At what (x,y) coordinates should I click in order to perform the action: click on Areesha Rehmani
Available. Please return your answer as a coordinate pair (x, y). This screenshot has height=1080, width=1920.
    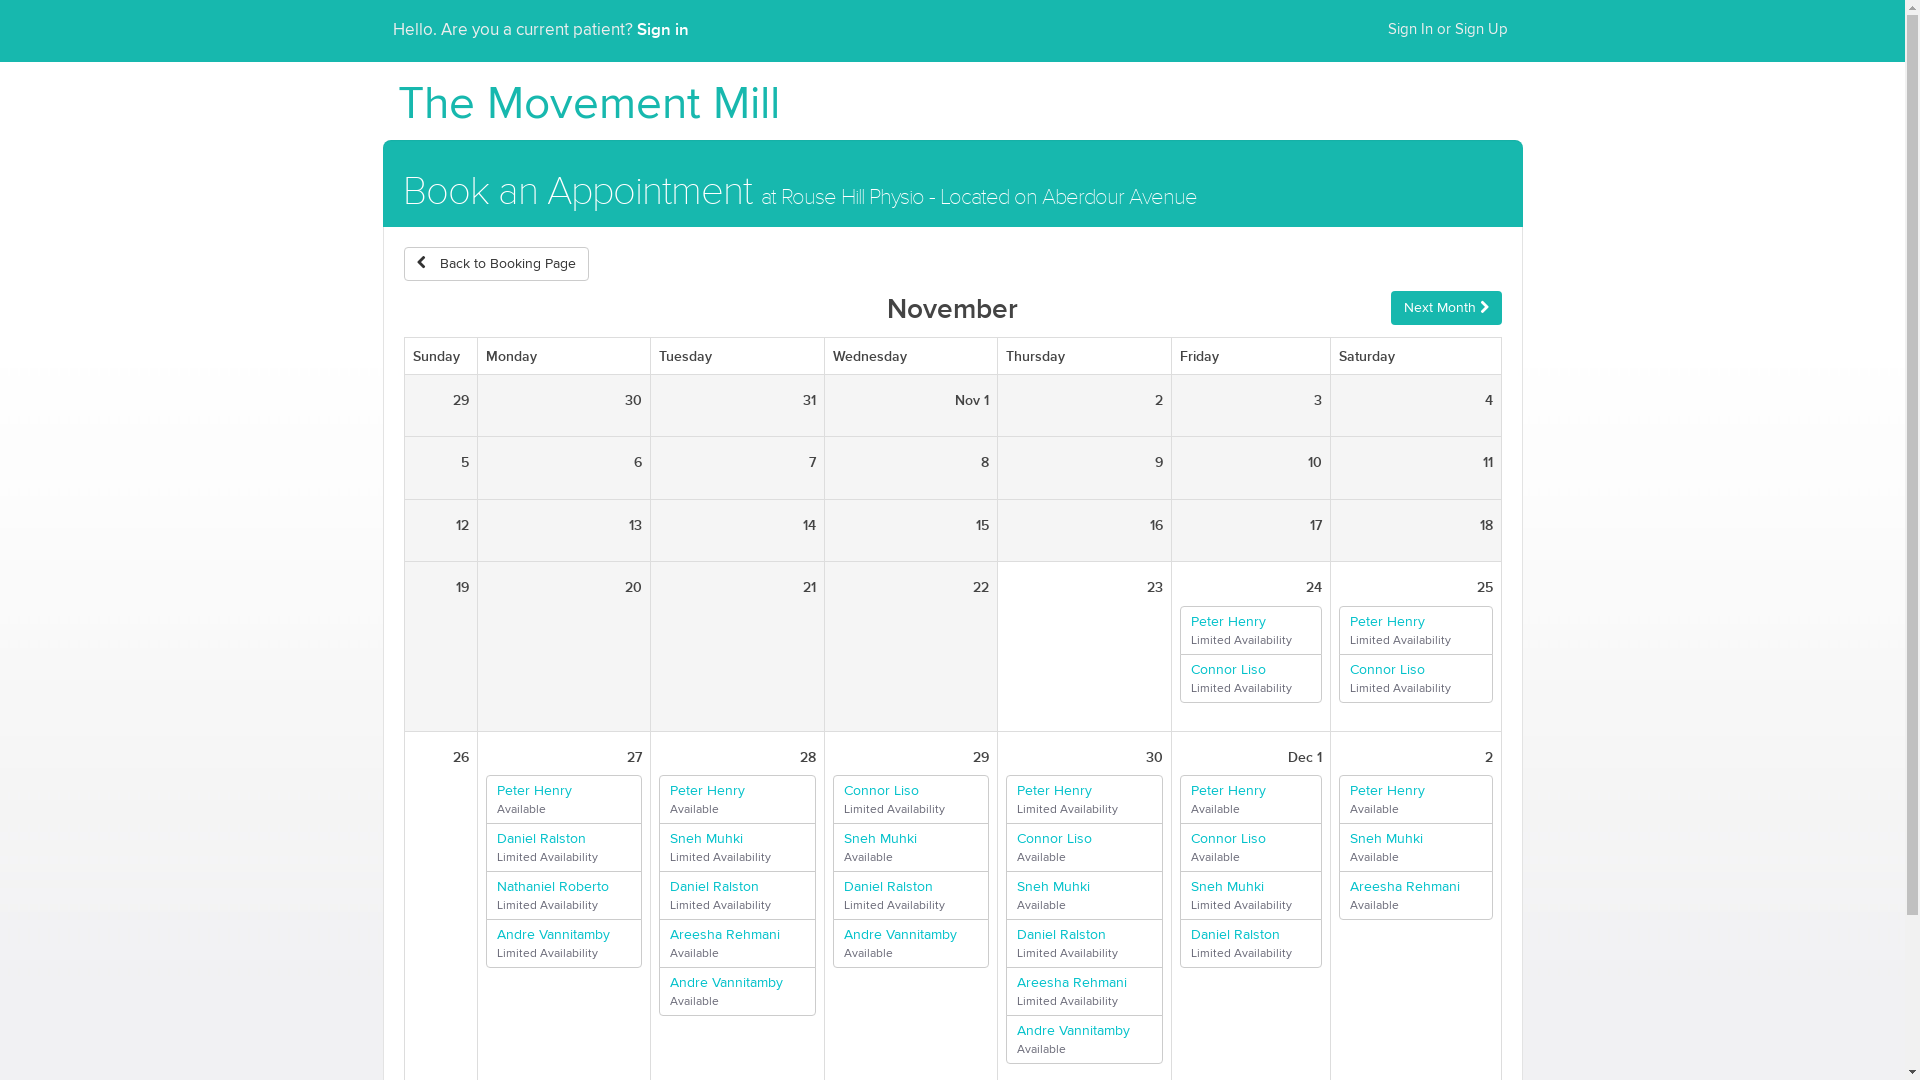
    Looking at the image, I should click on (738, 944).